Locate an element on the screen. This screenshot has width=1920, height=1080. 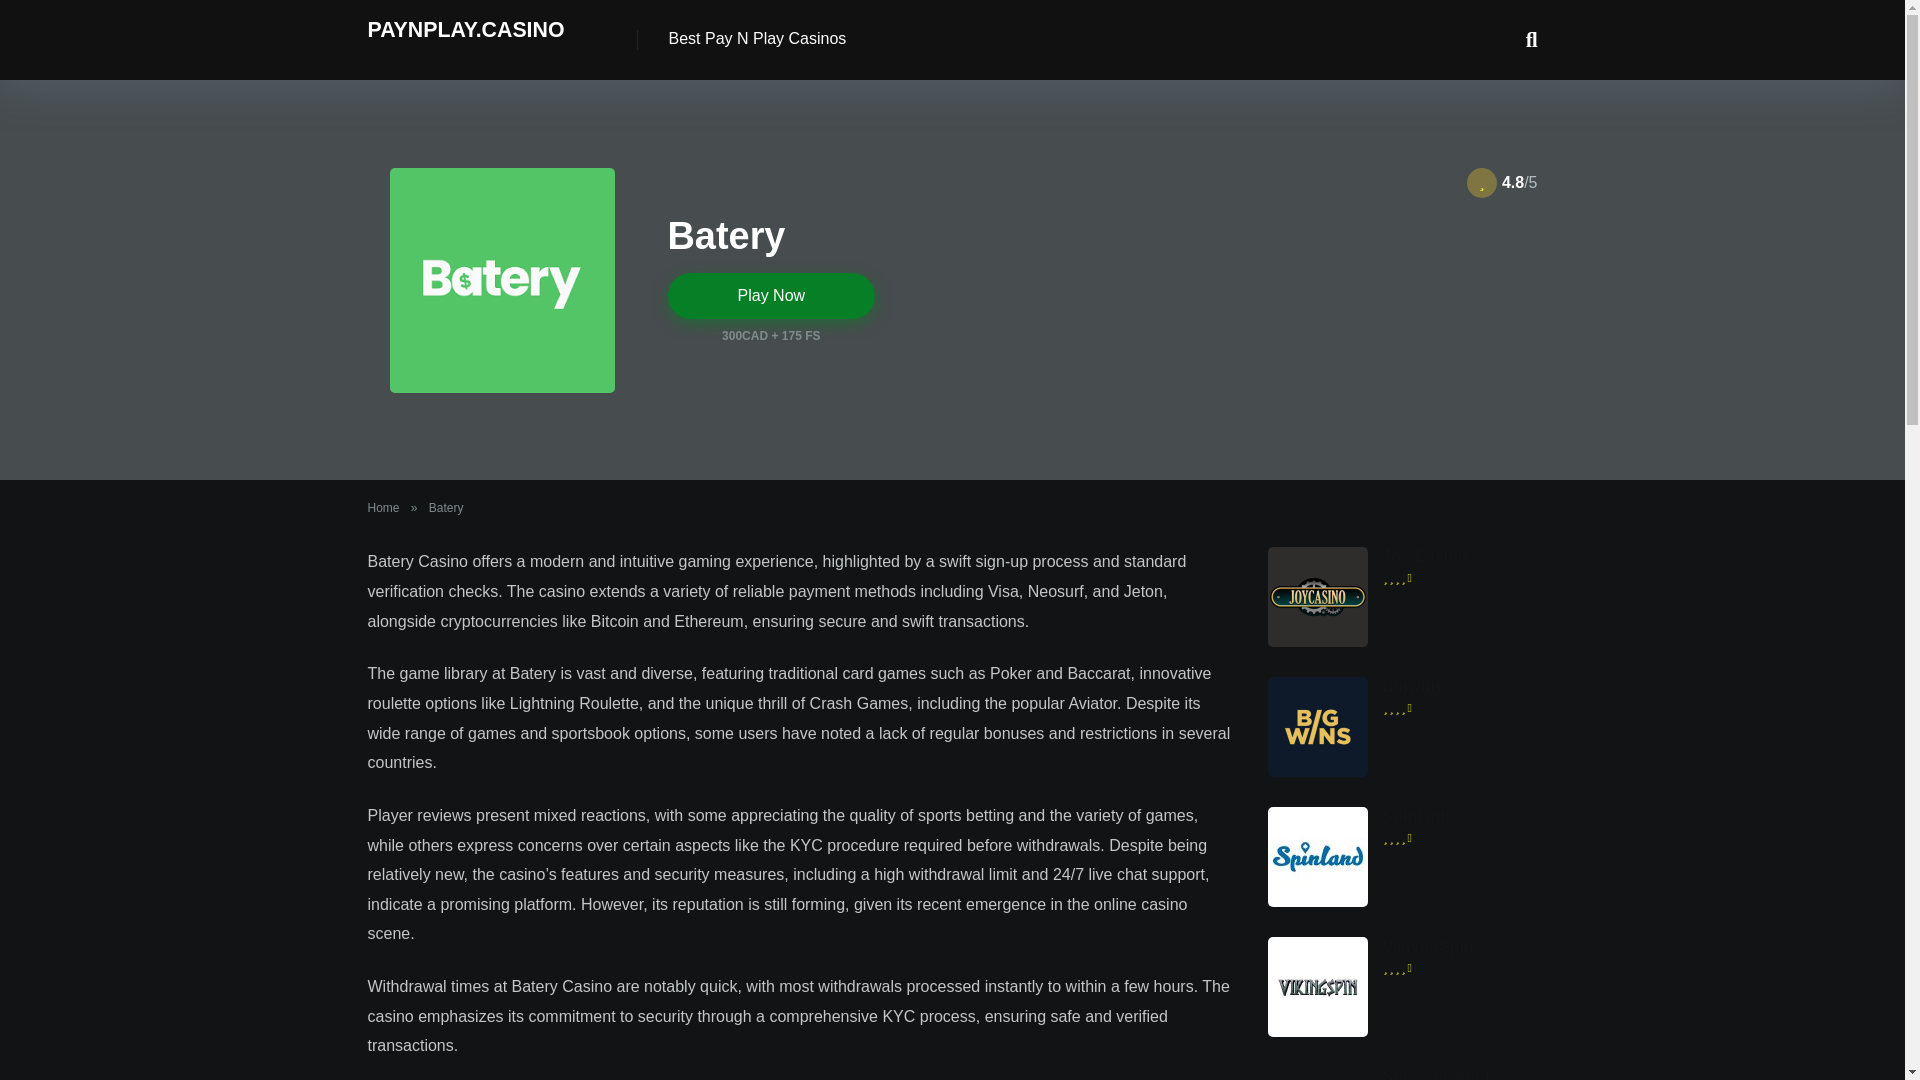
Joy Casino is located at coordinates (1424, 556).